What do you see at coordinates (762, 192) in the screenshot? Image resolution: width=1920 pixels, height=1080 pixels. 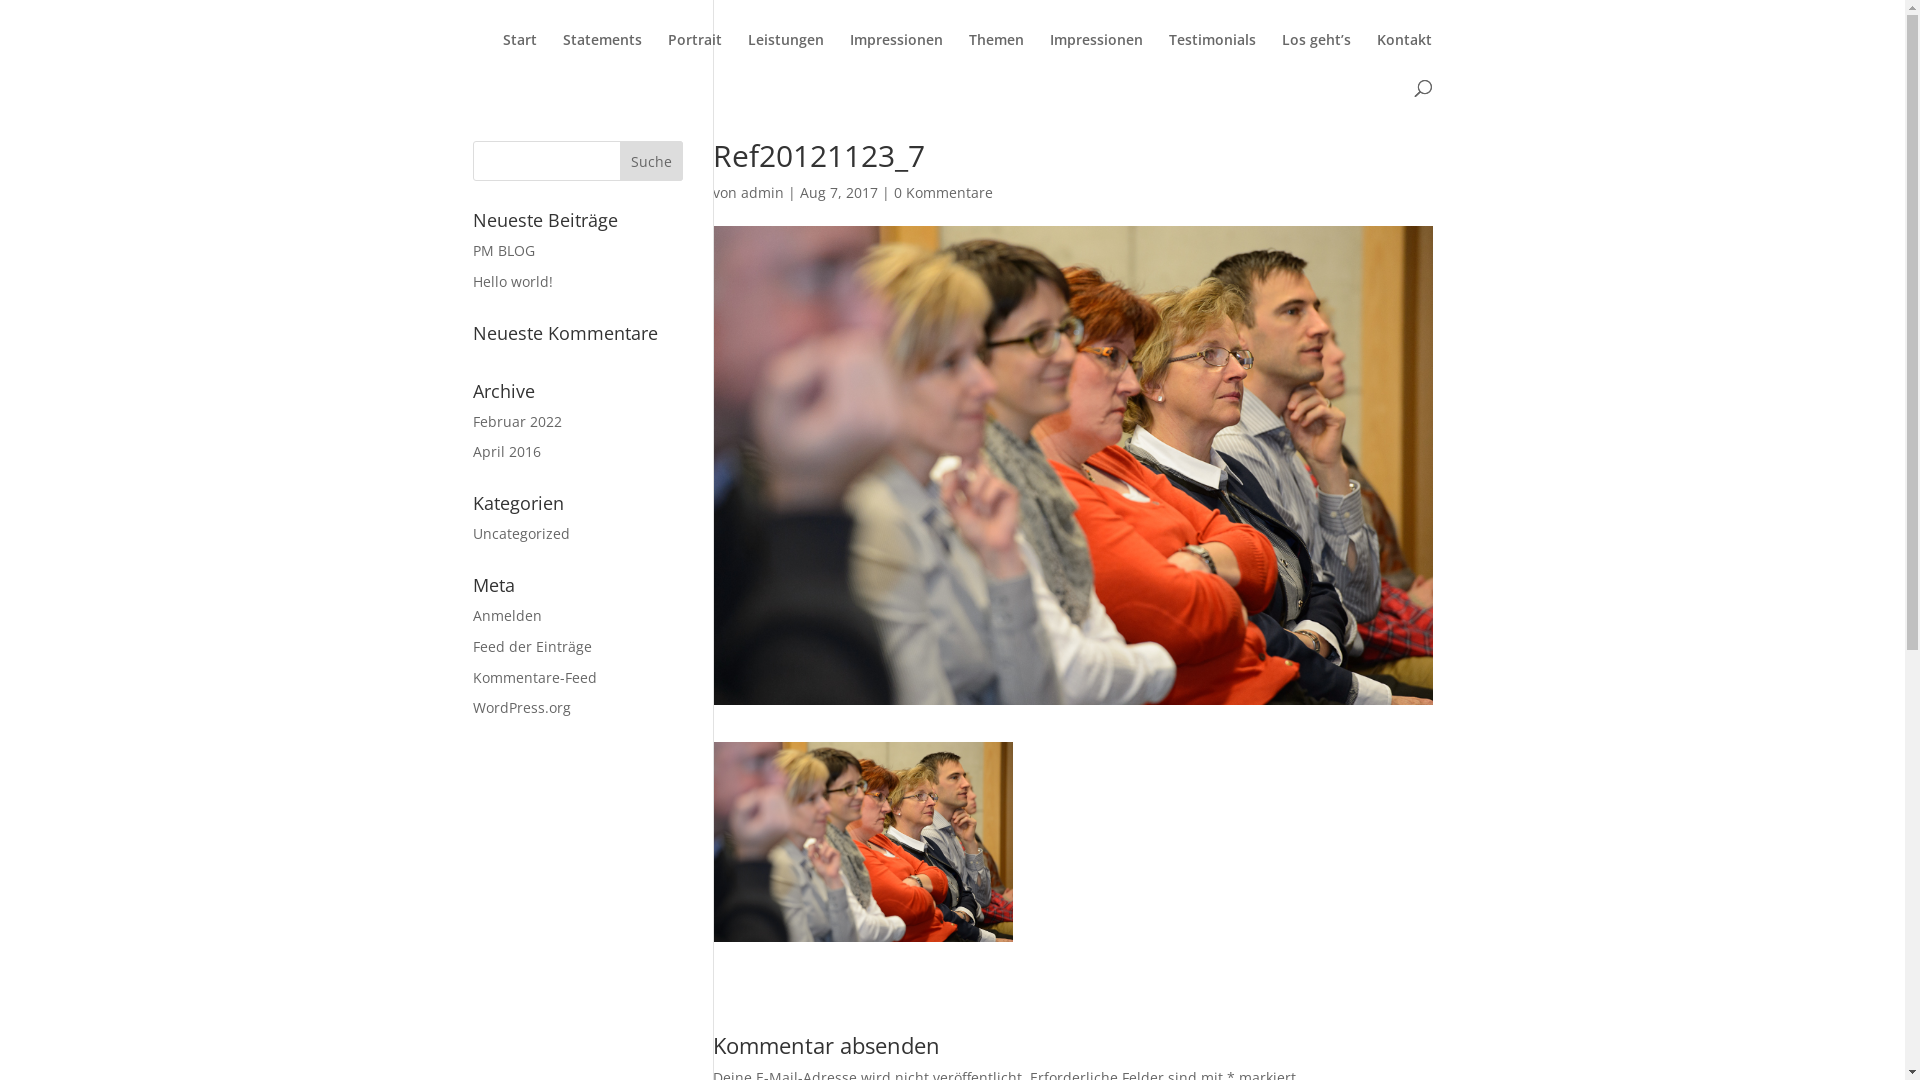 I see `admin` at bounding box center [762, 192].